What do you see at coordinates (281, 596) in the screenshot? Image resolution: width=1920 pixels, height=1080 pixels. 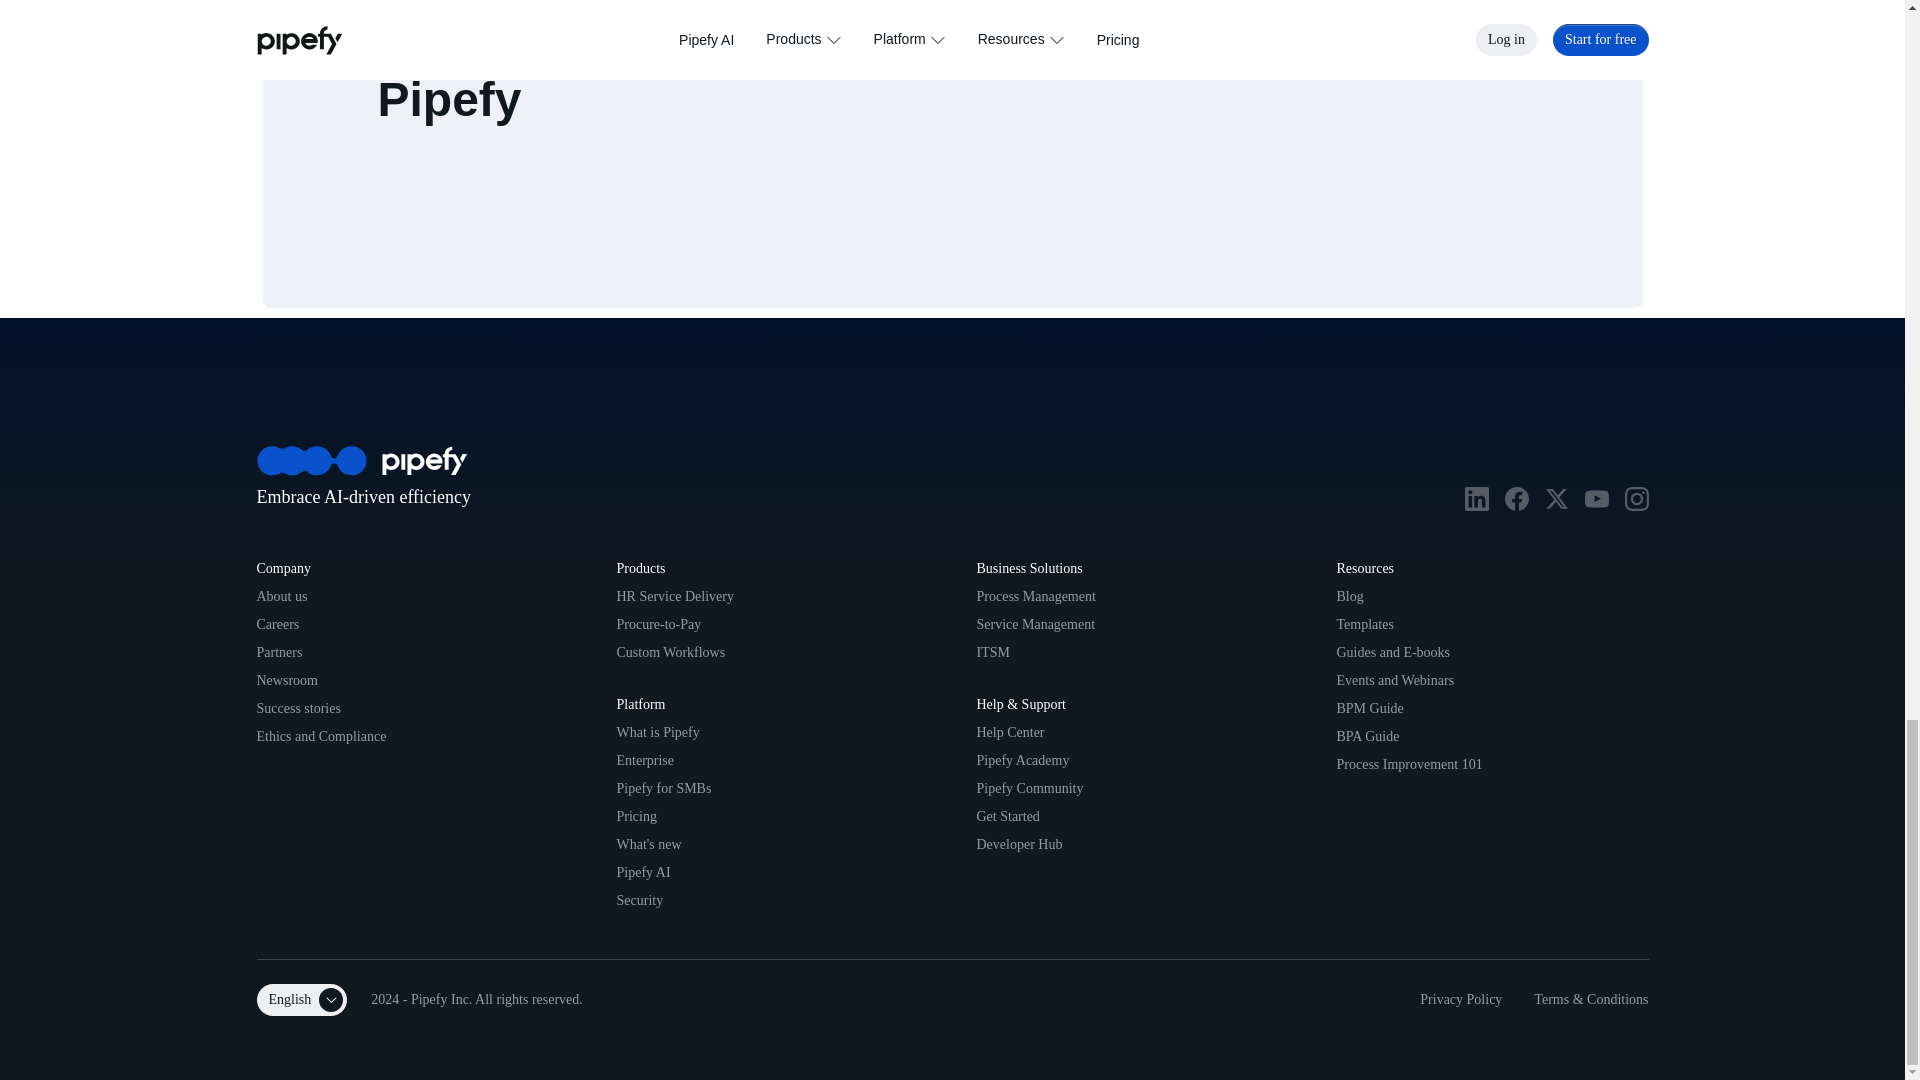 I see `About us` at bounding box center [281, 596].